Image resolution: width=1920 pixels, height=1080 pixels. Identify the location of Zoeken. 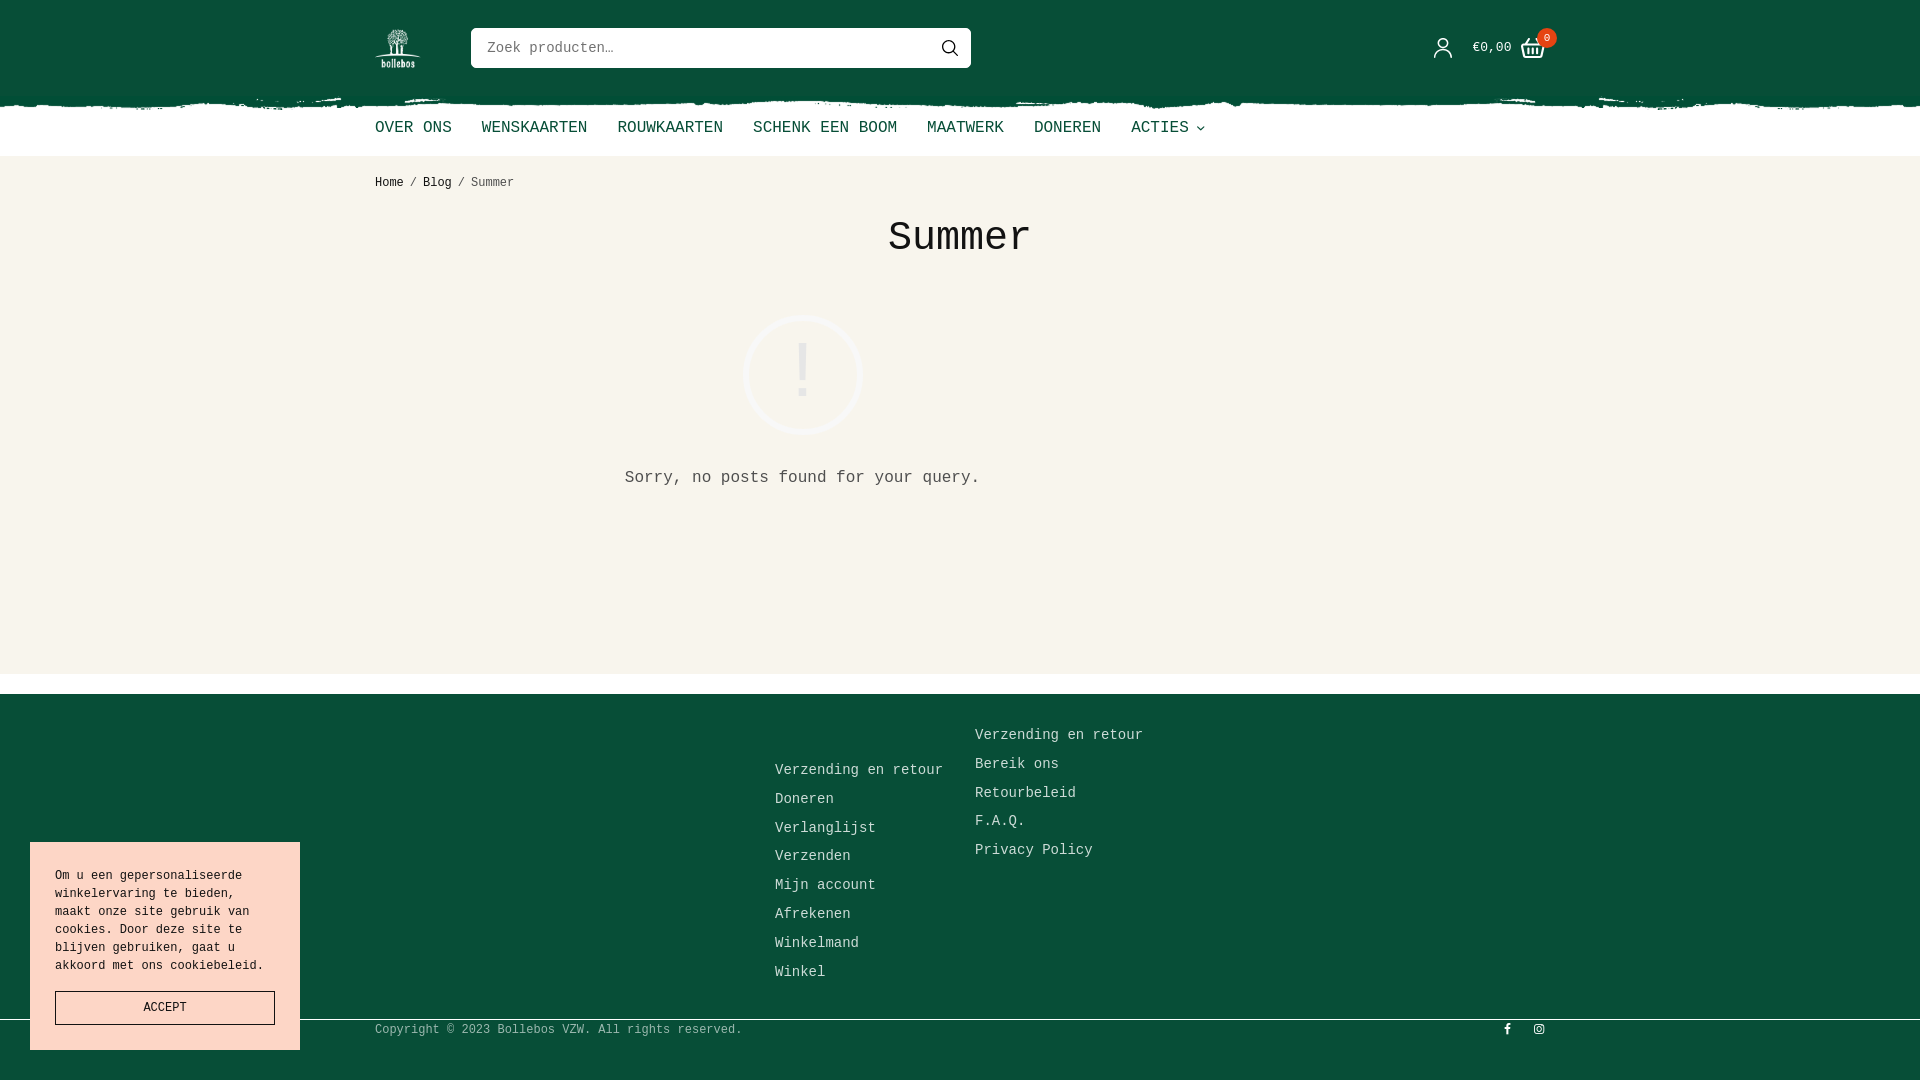
(950, 48).